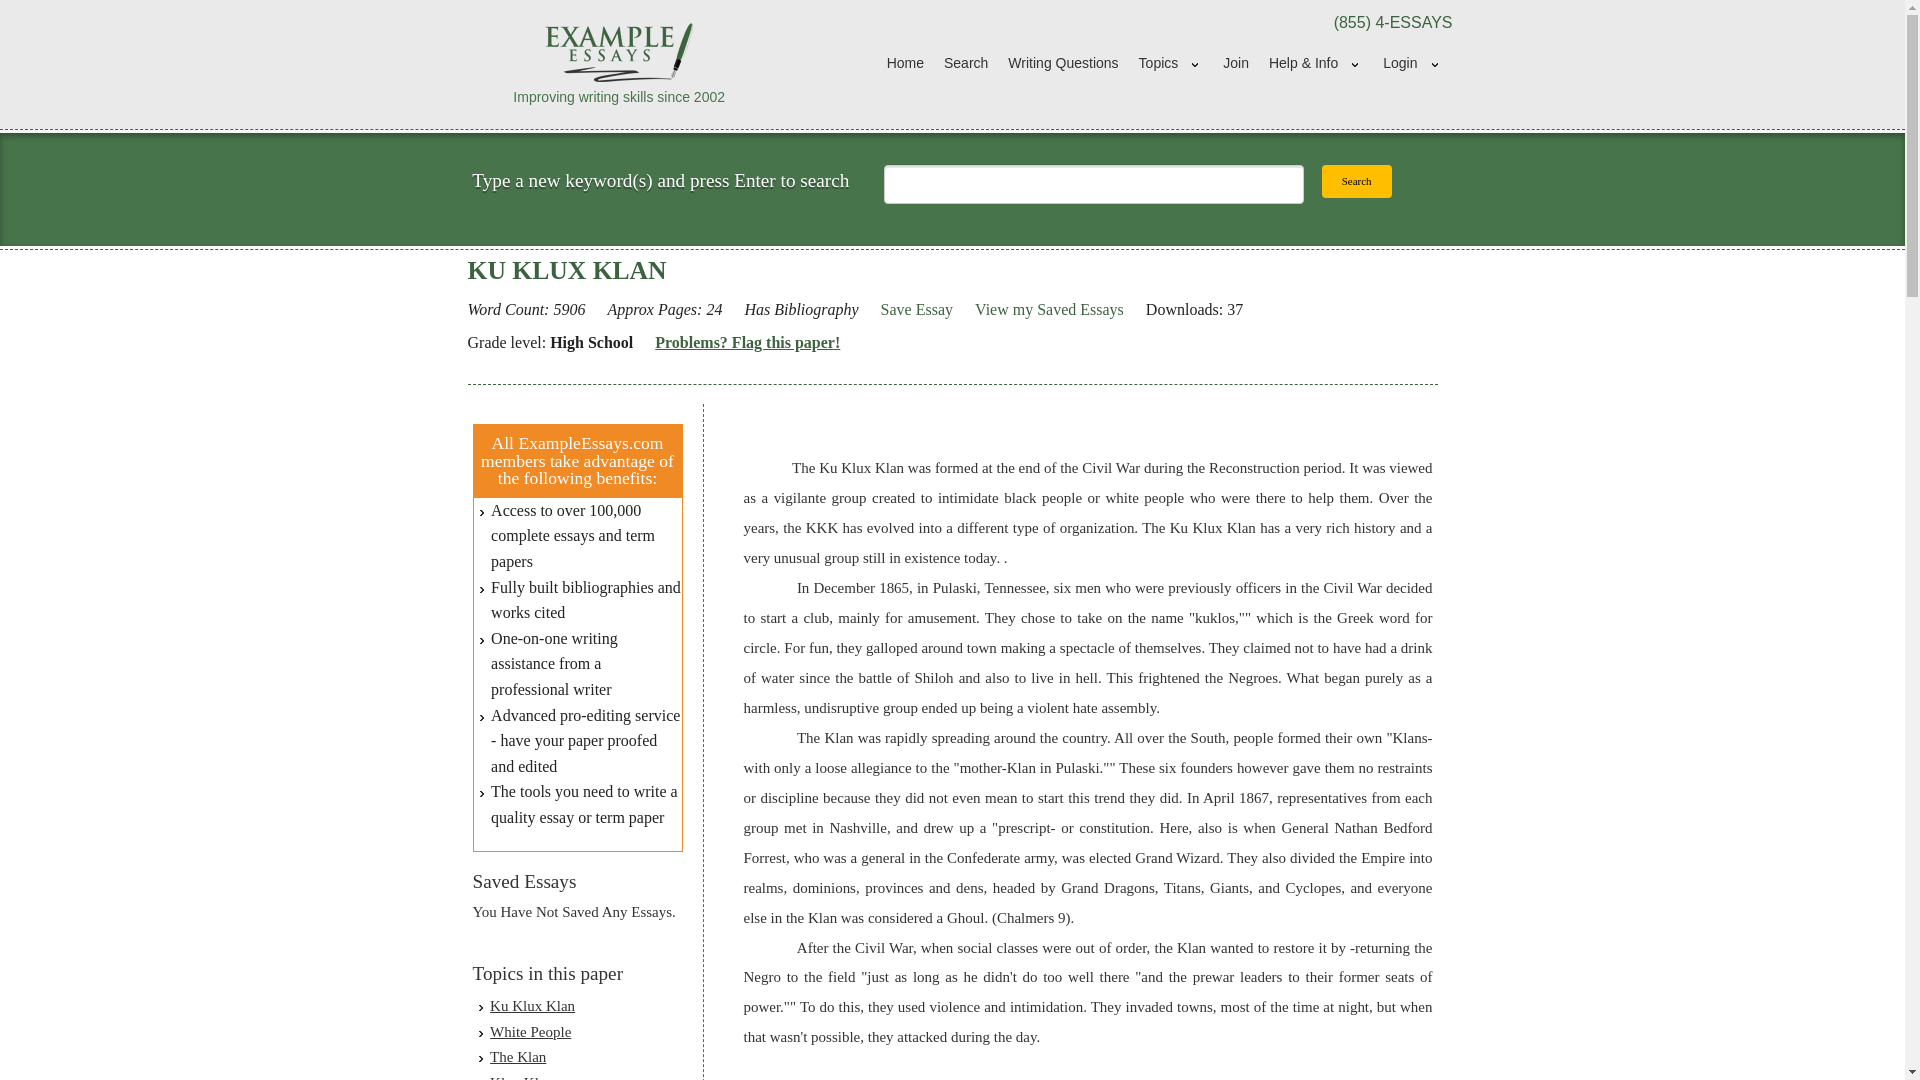 This screenshot has width=1920, height=1080. I want to click on Click here to save this paper for future access, so click(916, 310).